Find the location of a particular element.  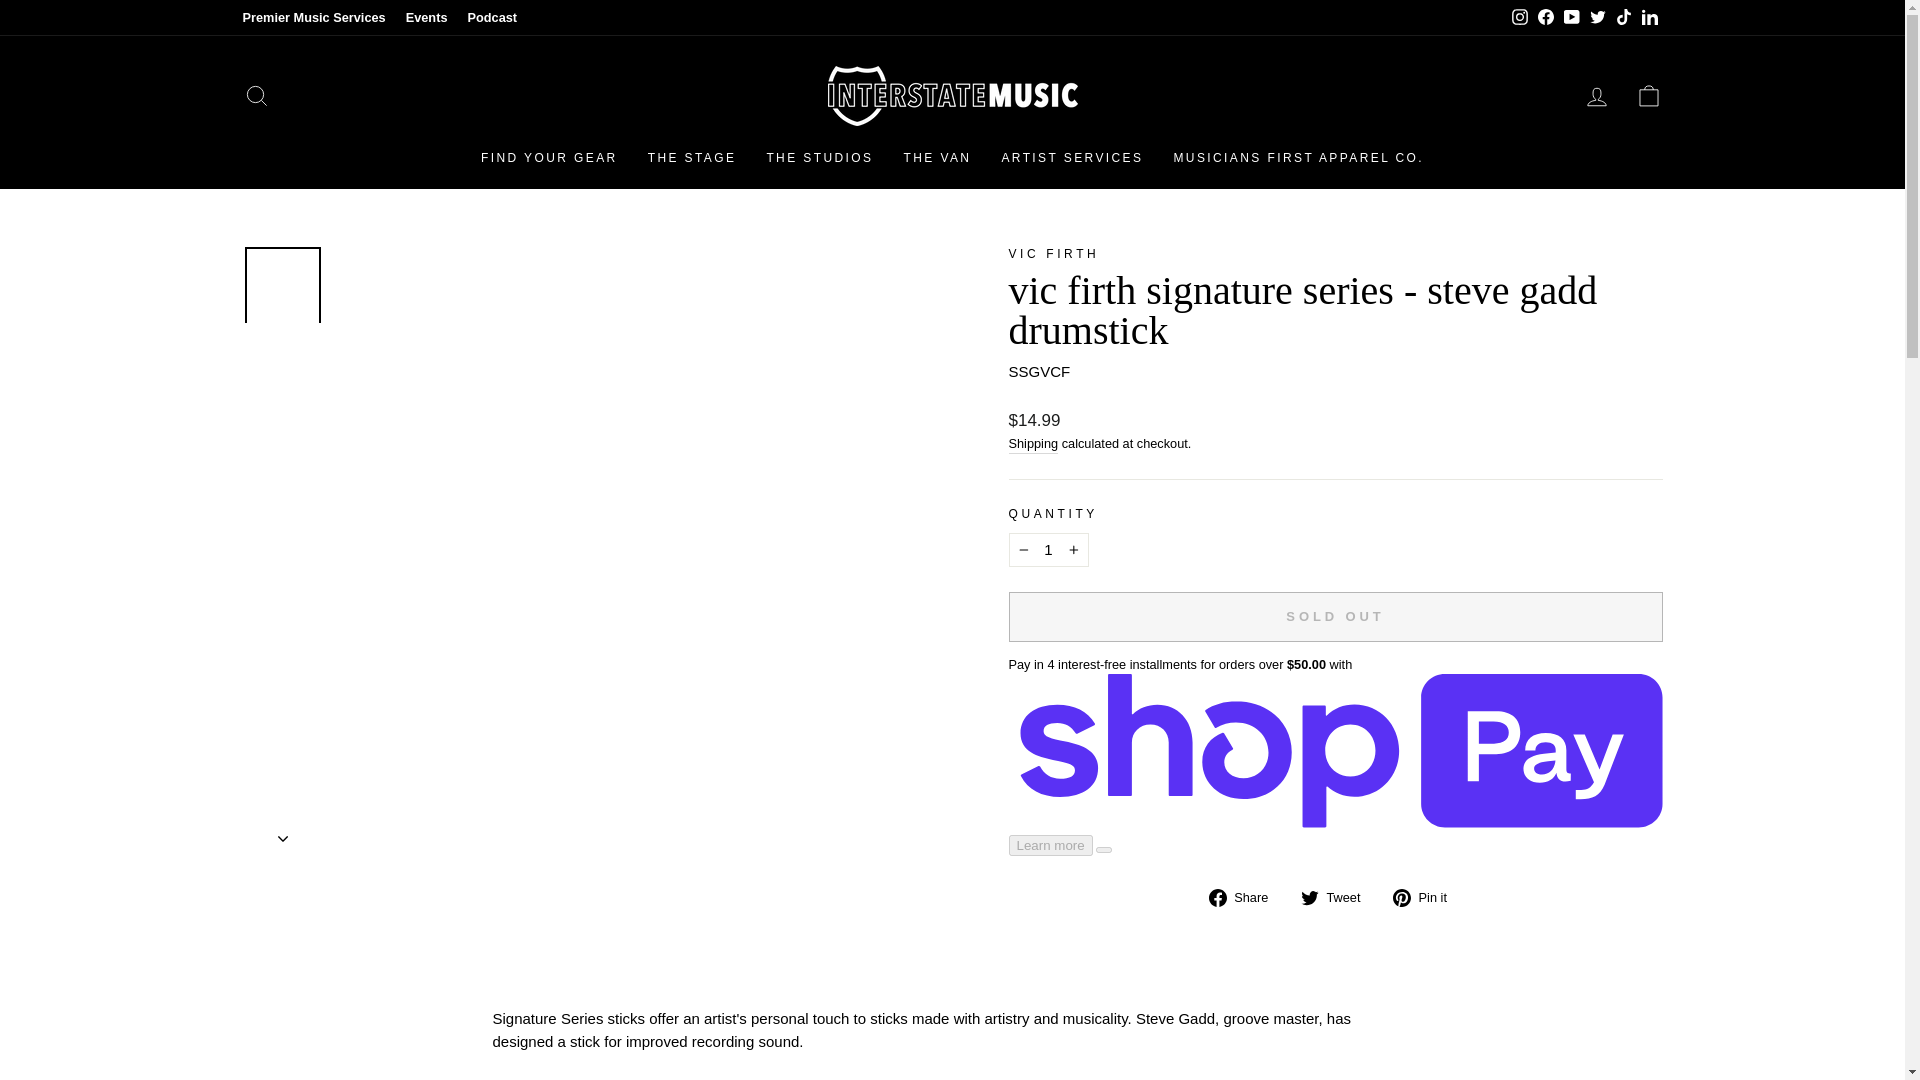

Events is located at coordinates (426, 18).